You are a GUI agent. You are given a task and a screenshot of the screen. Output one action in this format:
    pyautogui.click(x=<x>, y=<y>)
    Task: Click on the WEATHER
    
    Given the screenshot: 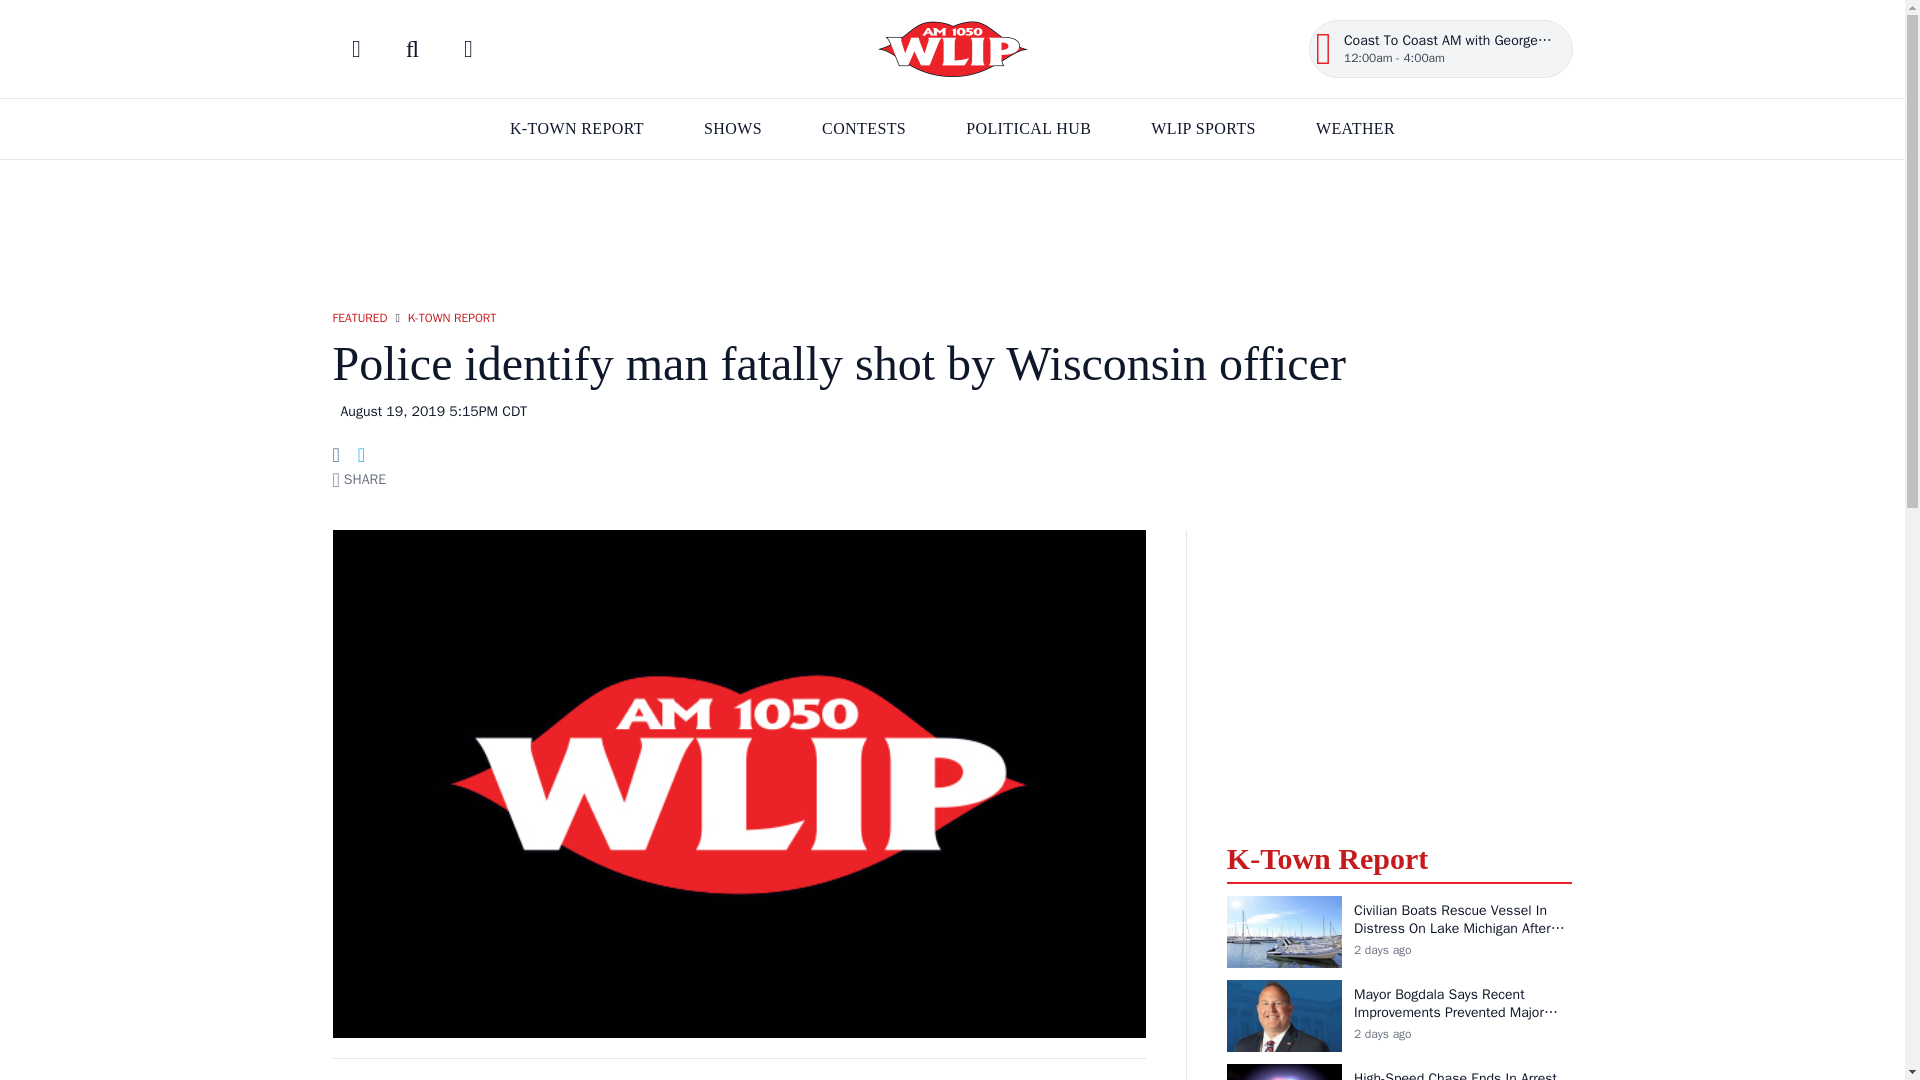 What is the action you would take?
    pyautogui.click(x=1355, y=128)
    